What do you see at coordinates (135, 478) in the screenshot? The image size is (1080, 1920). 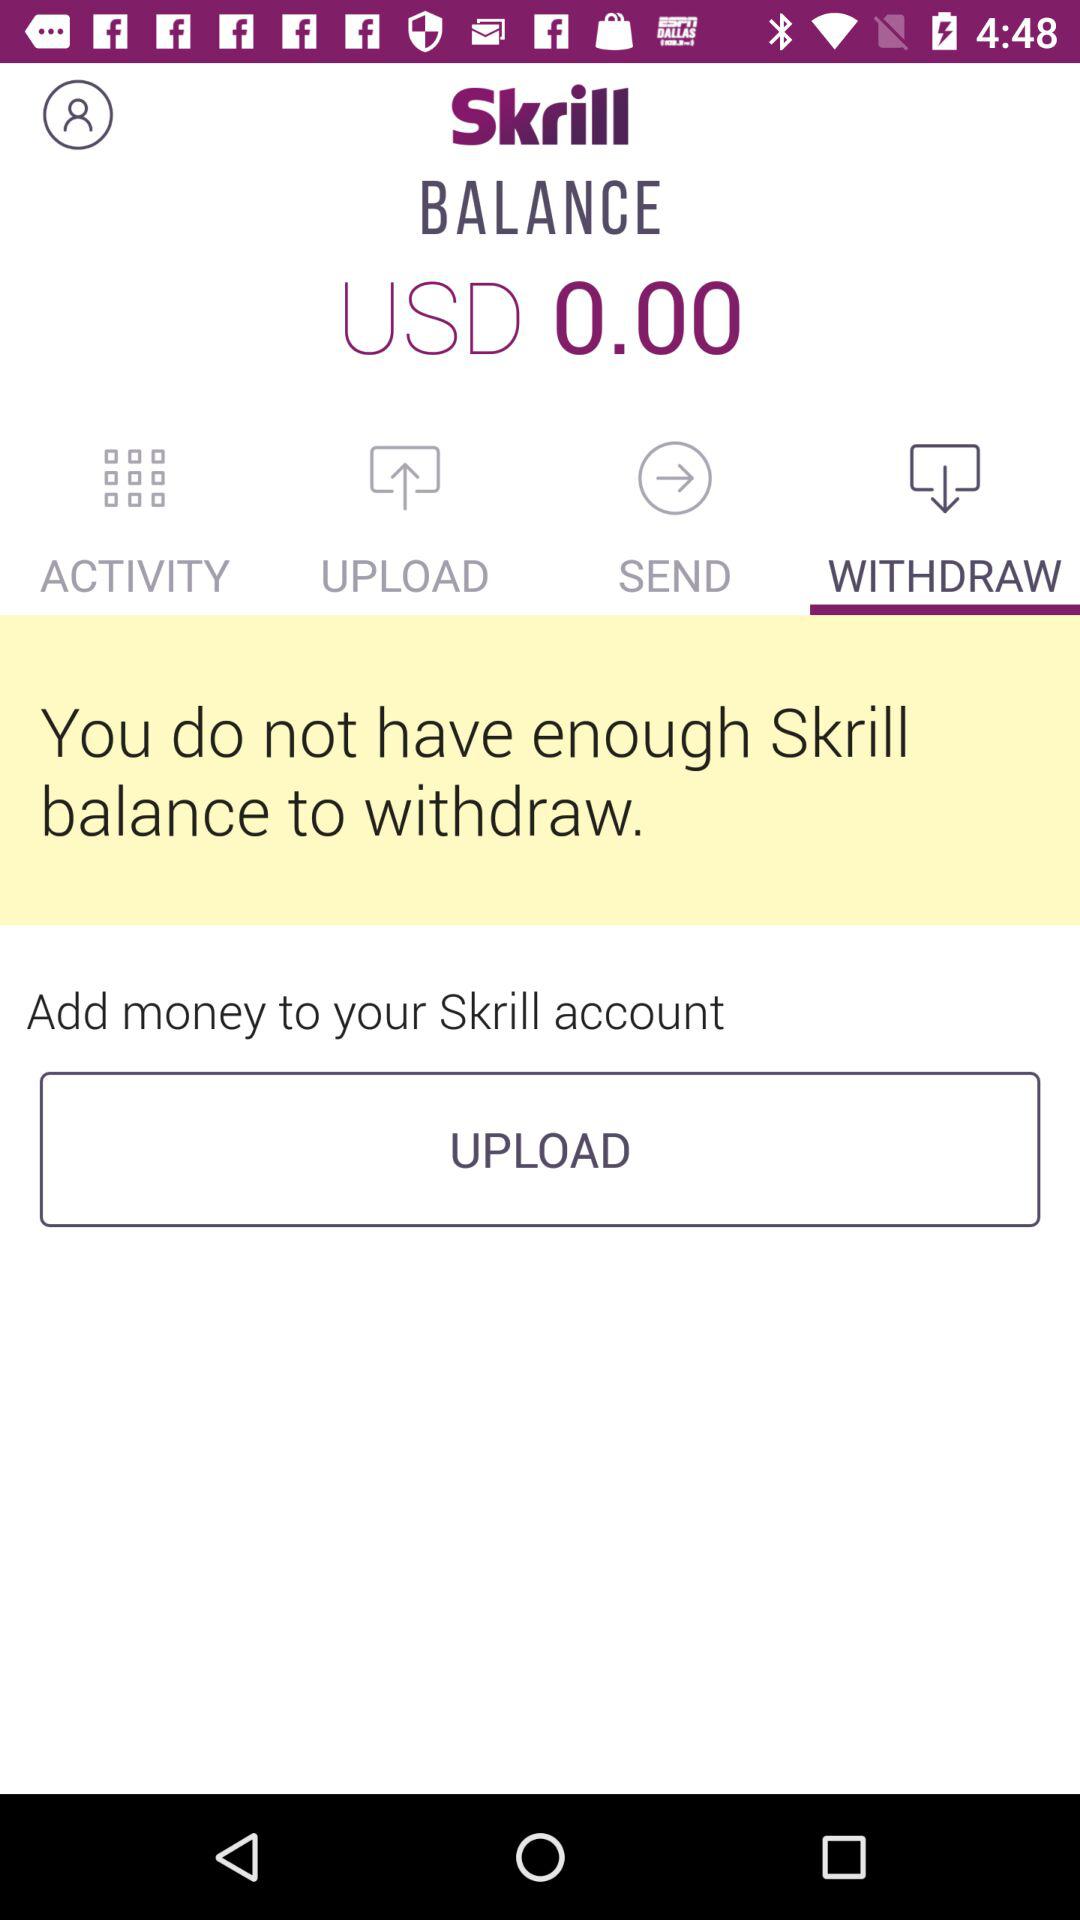 I see `activity` at bounding box center [135, 478].